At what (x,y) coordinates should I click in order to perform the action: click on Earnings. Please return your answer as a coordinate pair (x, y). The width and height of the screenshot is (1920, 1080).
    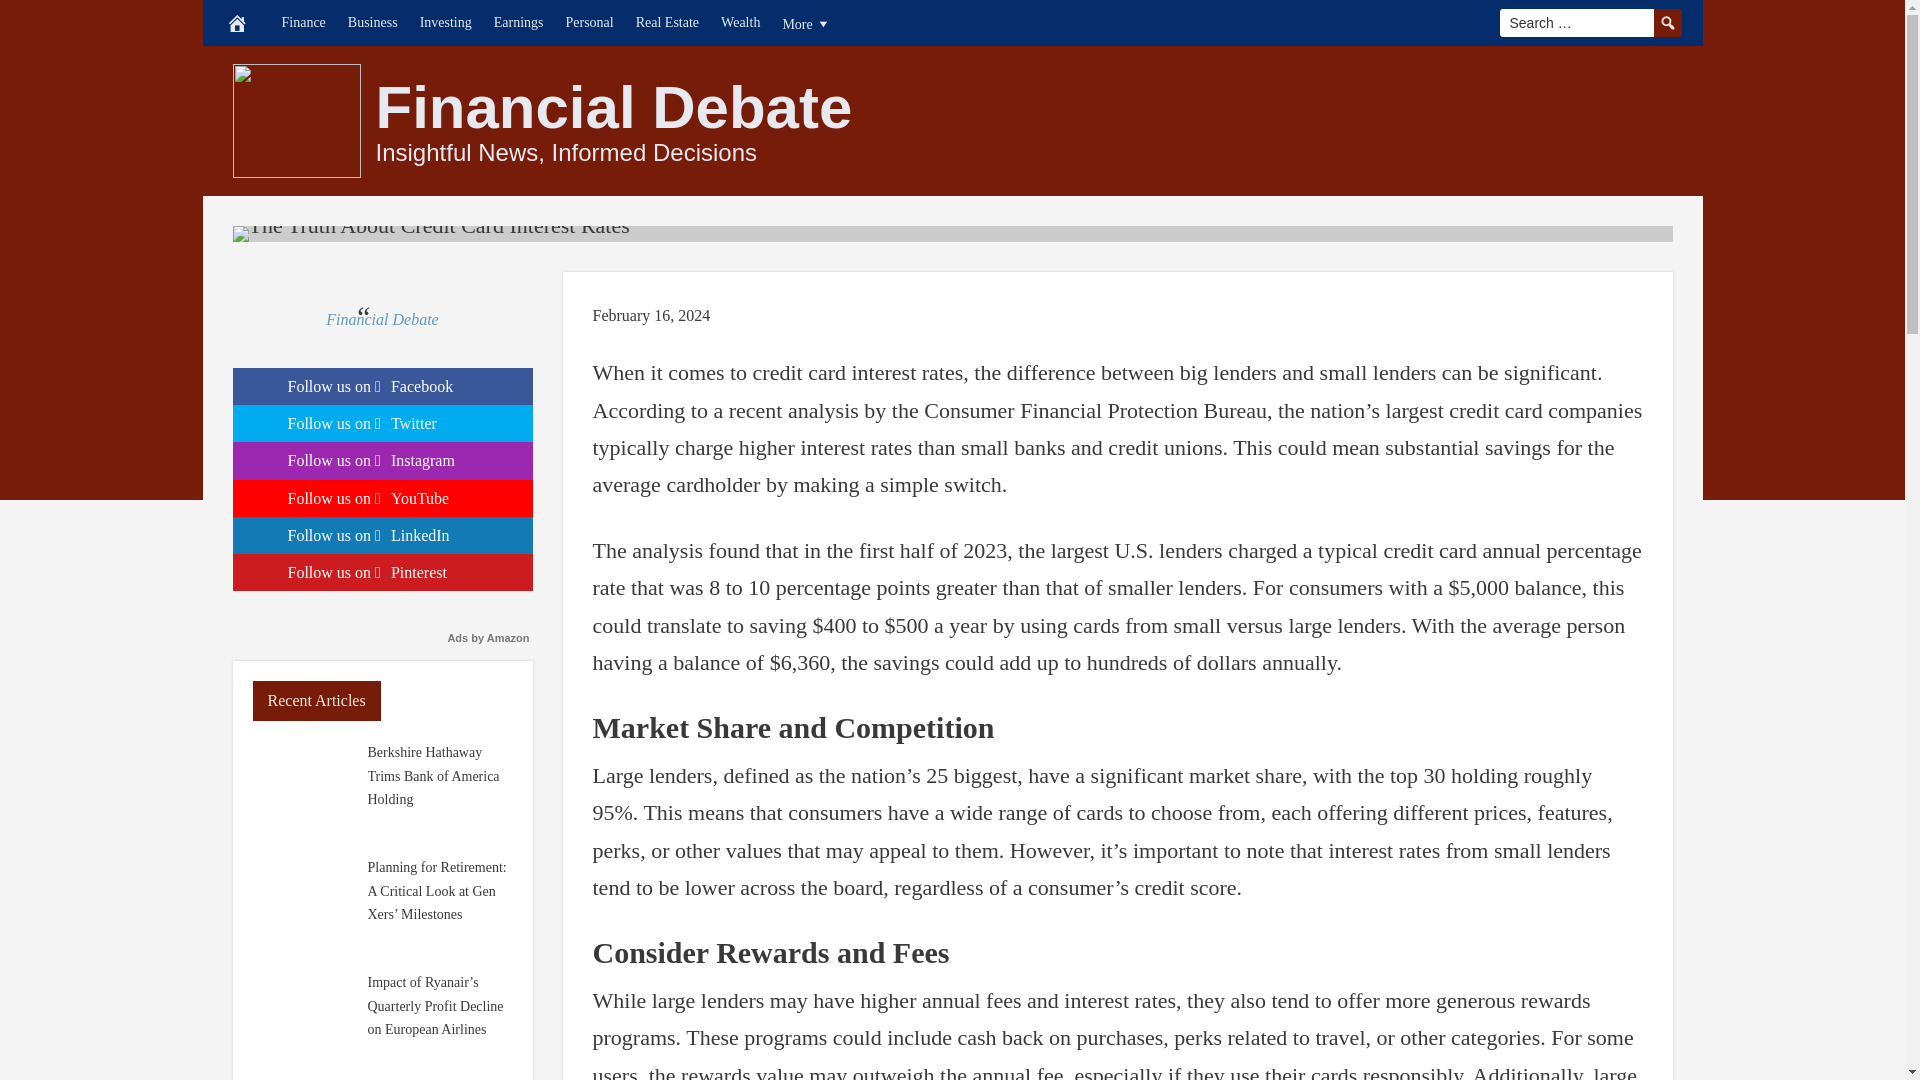
    Looking at the image, I should click on (518, 23).